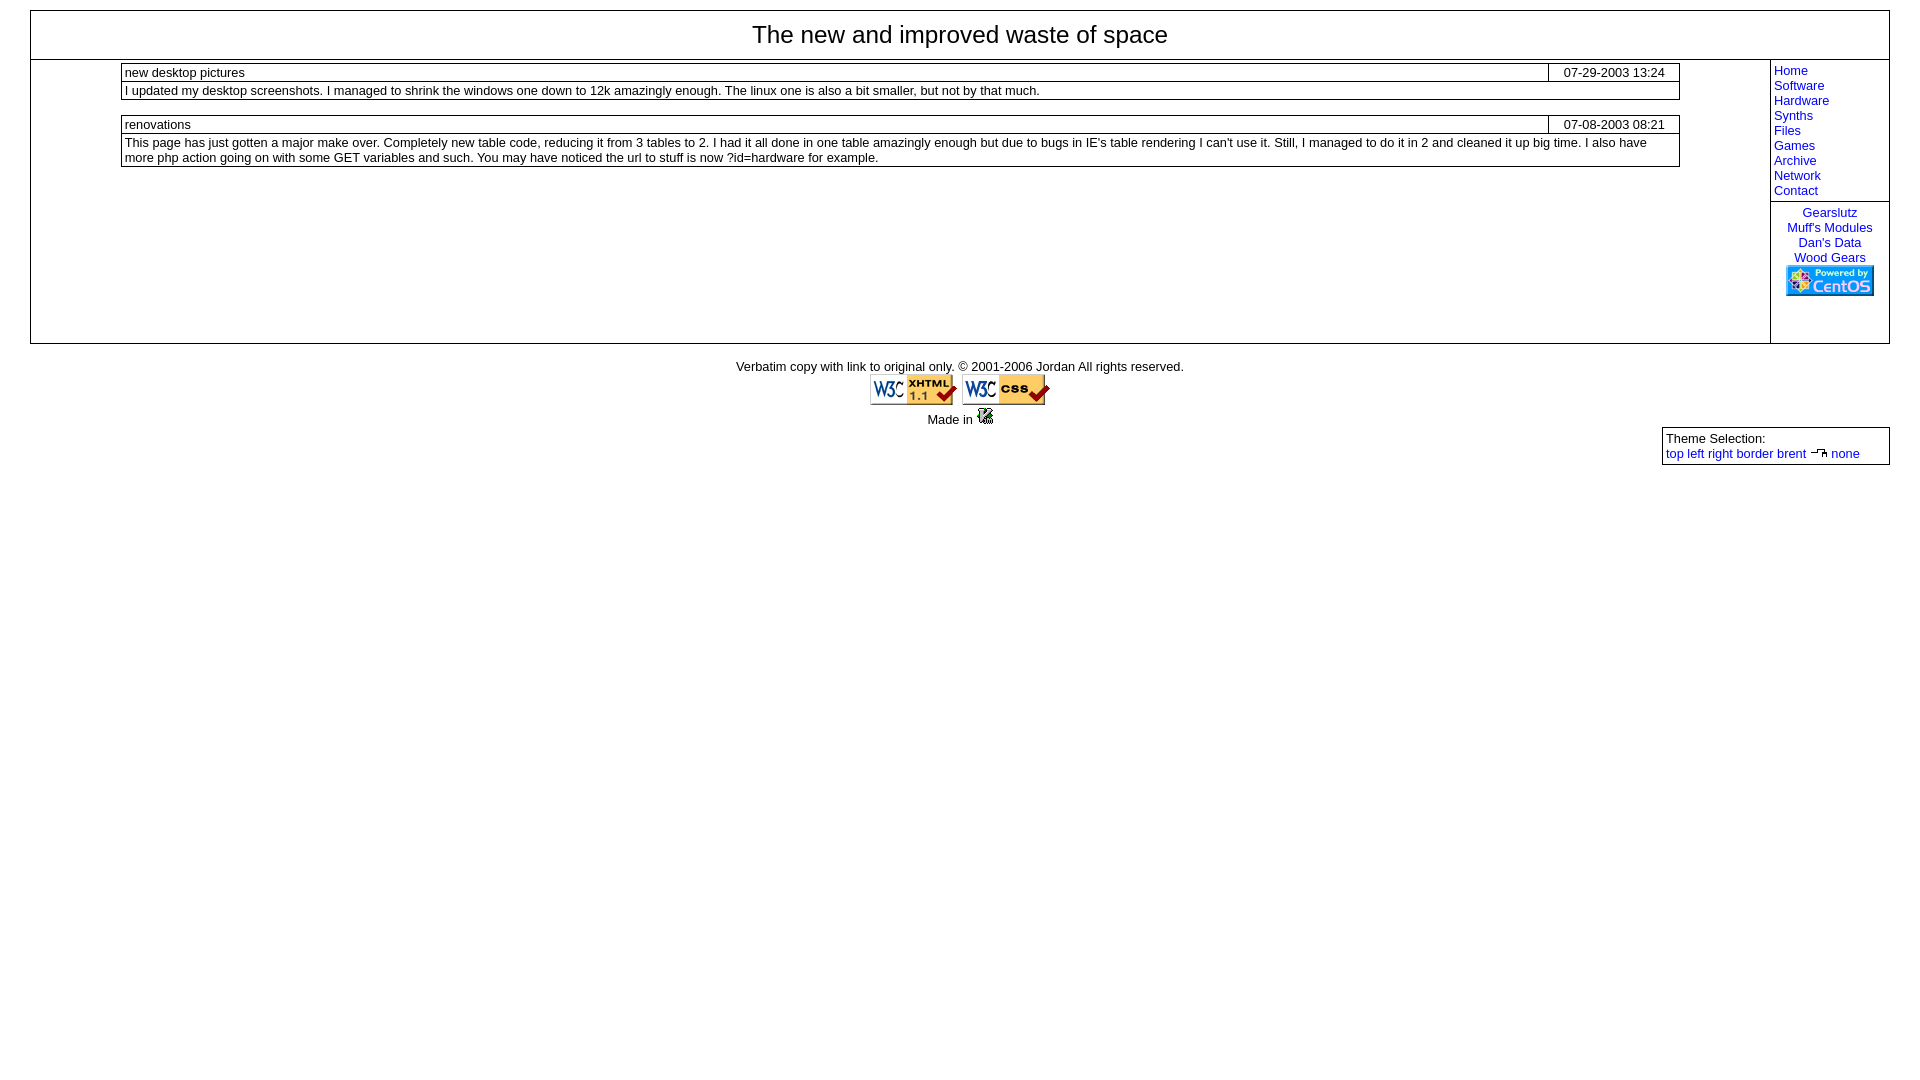 The image size is (1920, 1080). I want to click on Software, so click(1830, 85).